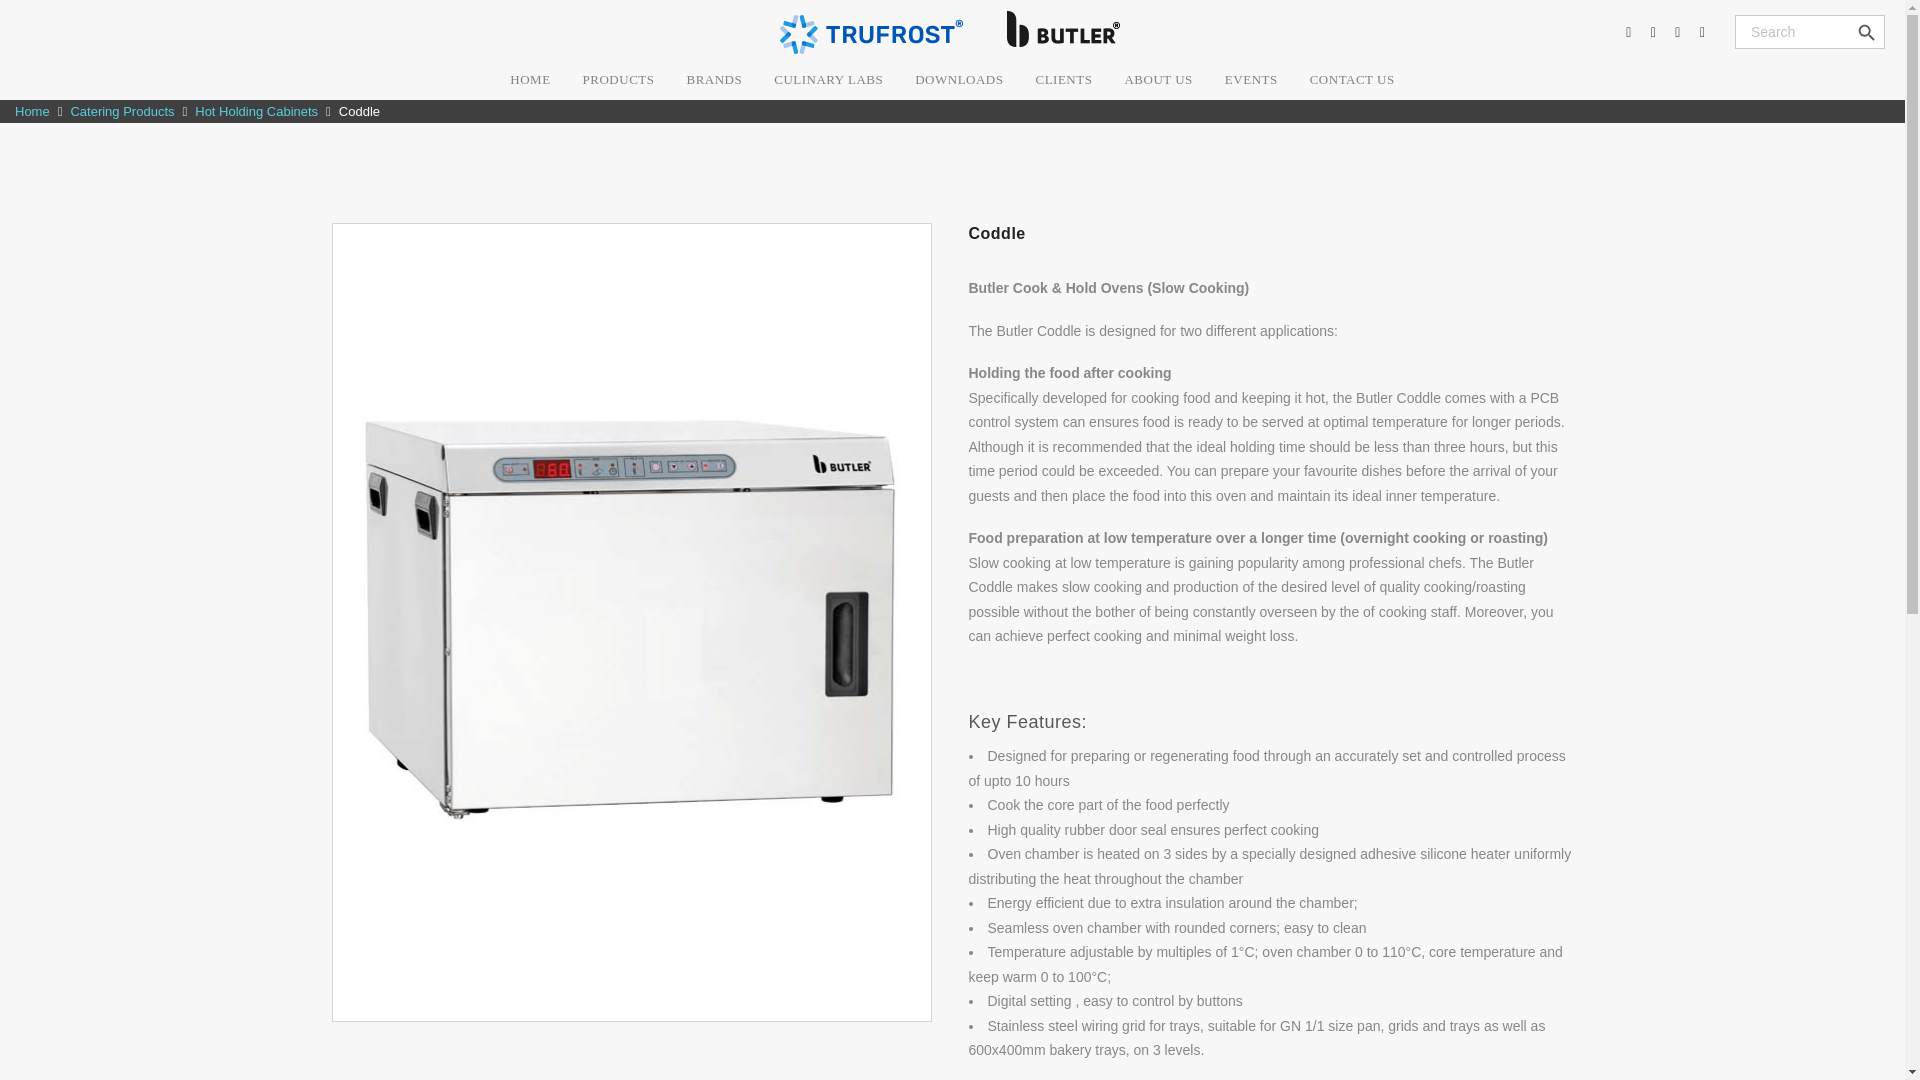 This screenshot has width=1920, height=1080. I want to click on CLIENTS, so click(1063, 80).